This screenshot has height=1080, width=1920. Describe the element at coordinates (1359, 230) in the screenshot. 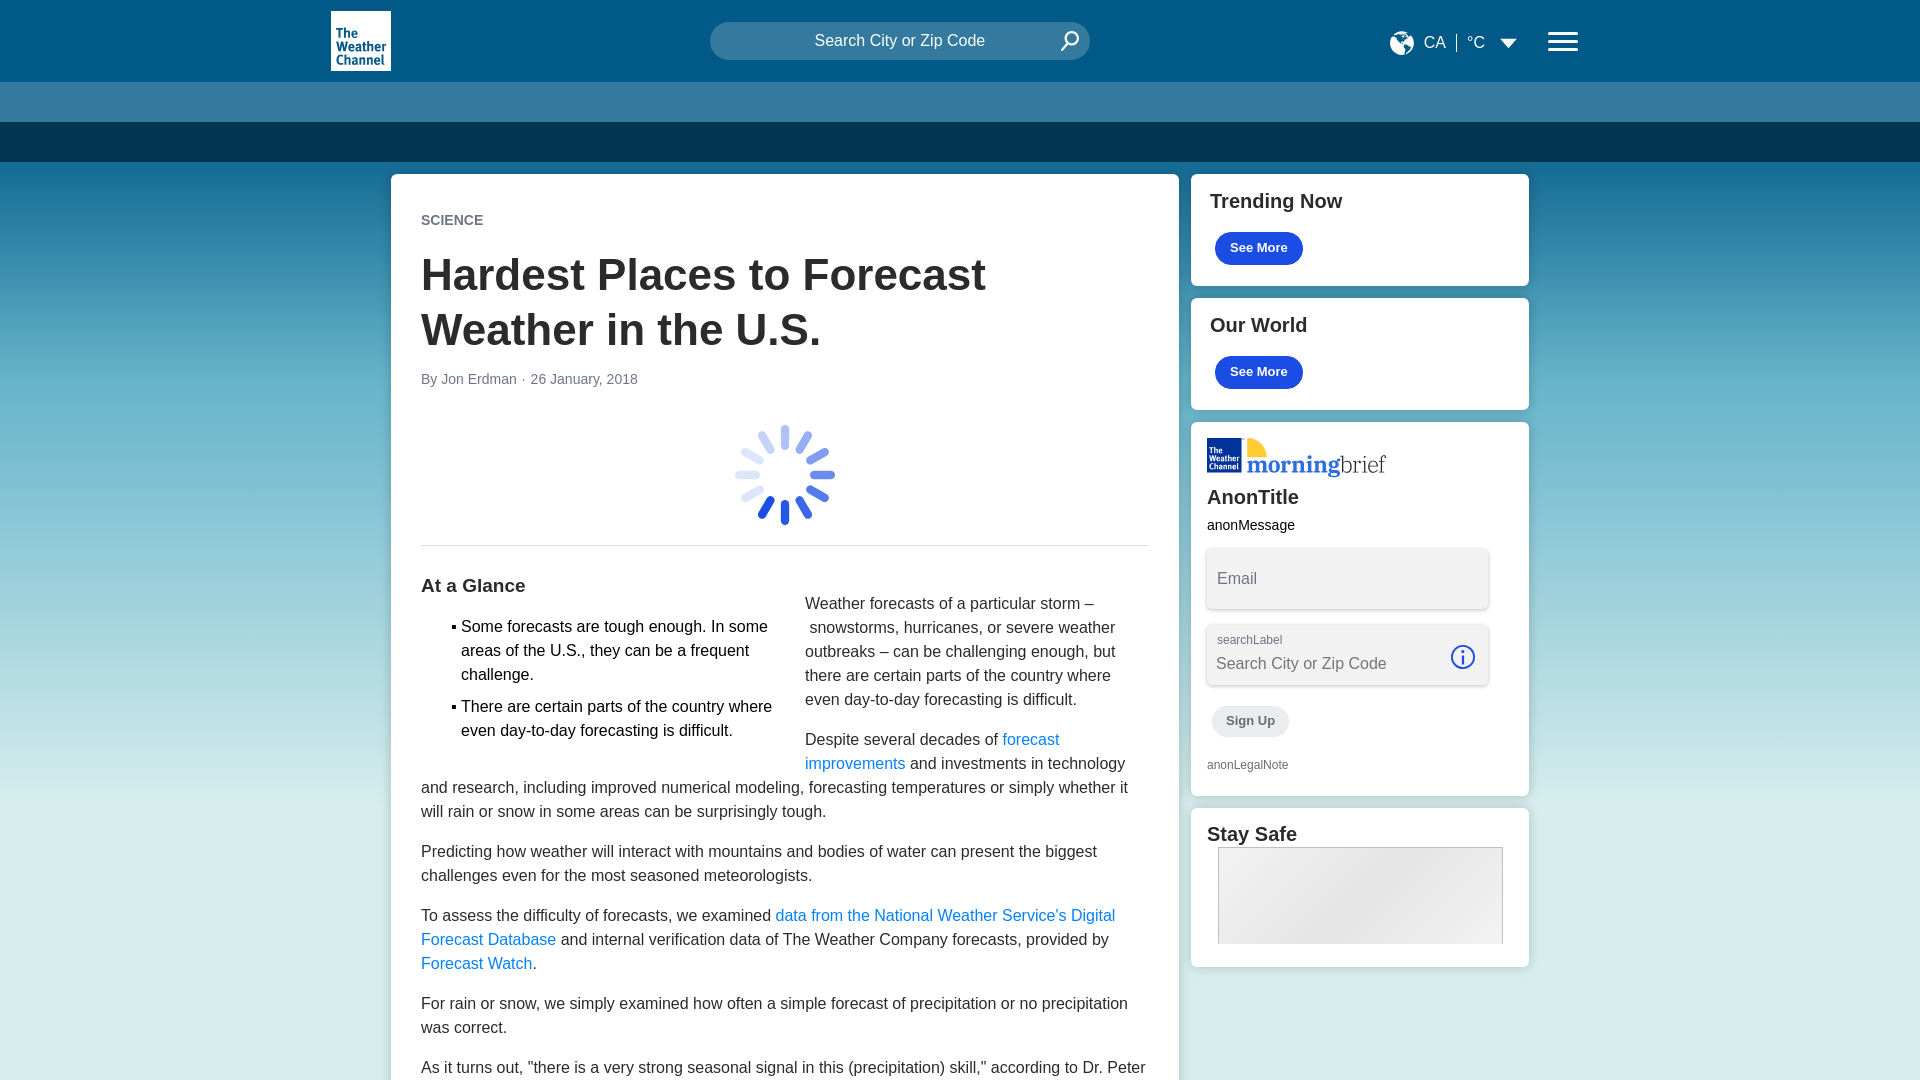

I see `Trending Now` at that location.